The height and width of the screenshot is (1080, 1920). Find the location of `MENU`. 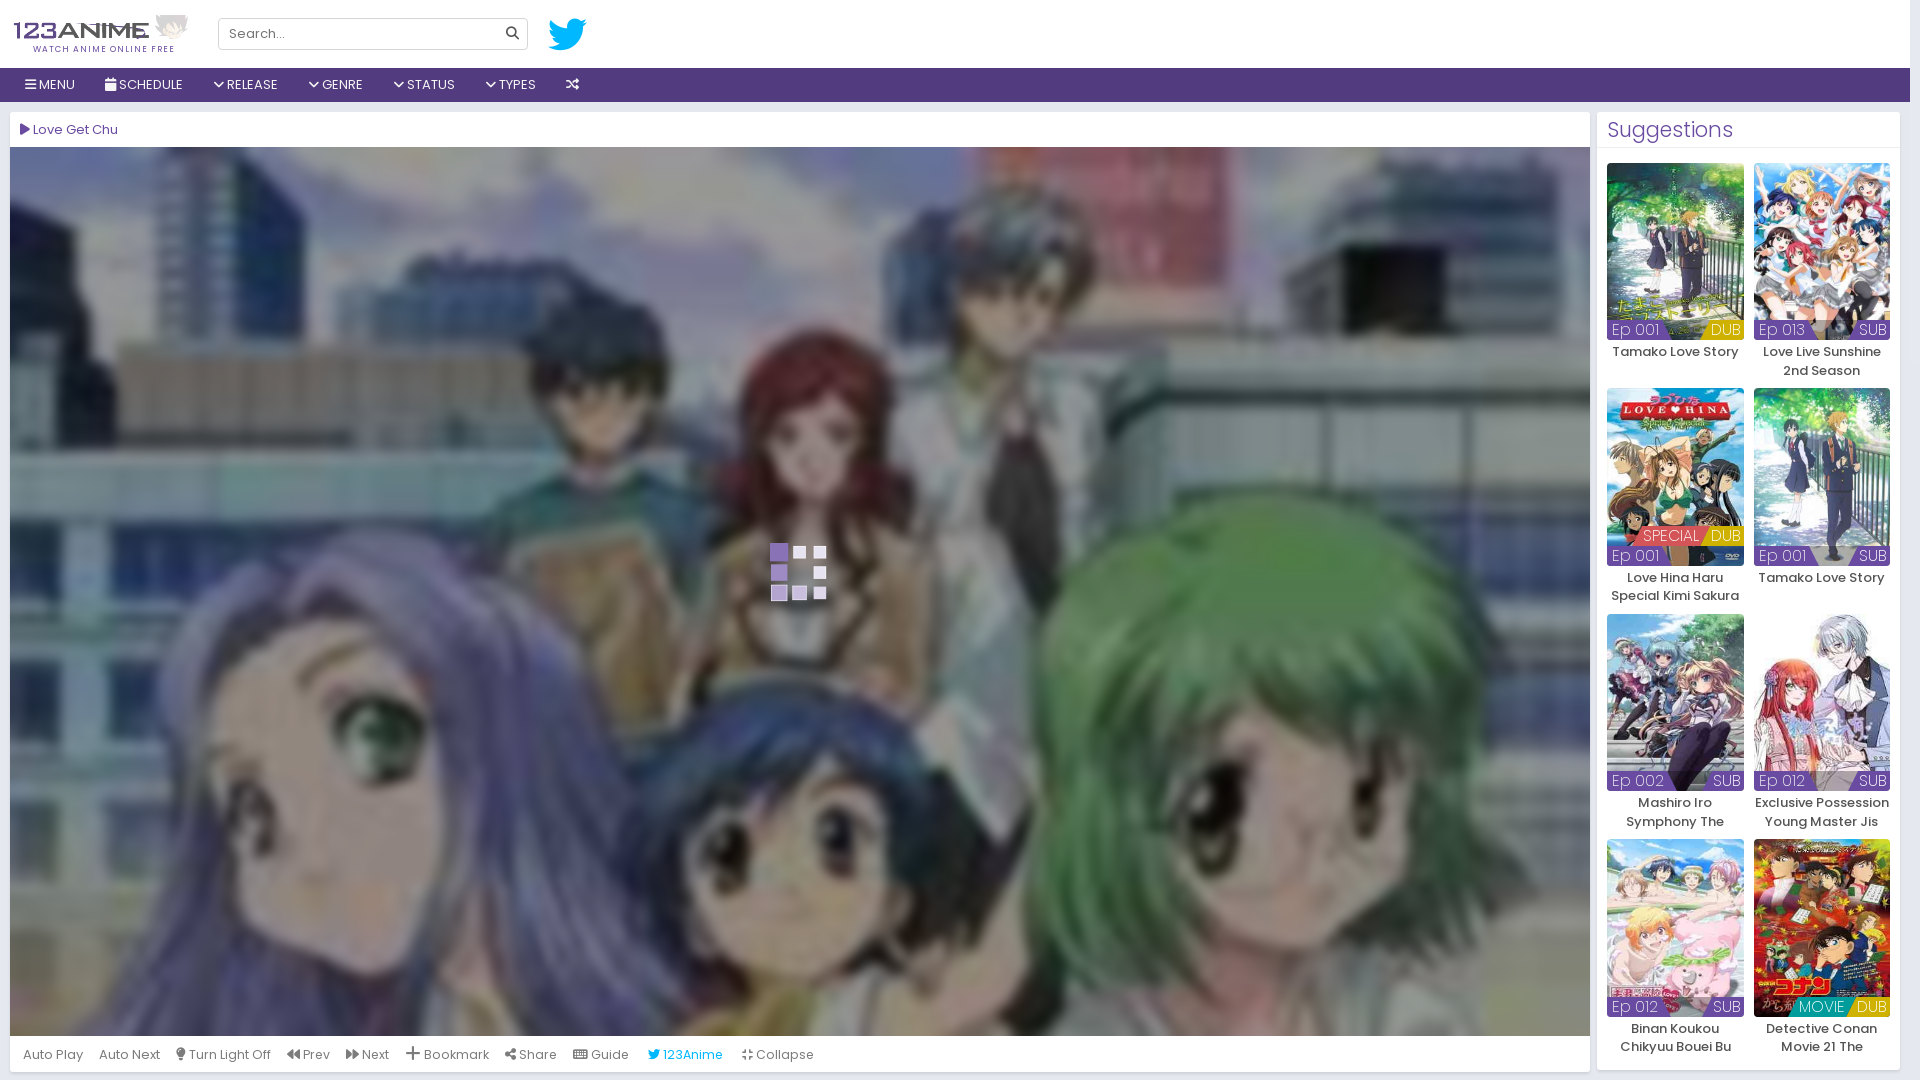

MENU is located at coordinates (50, 85).